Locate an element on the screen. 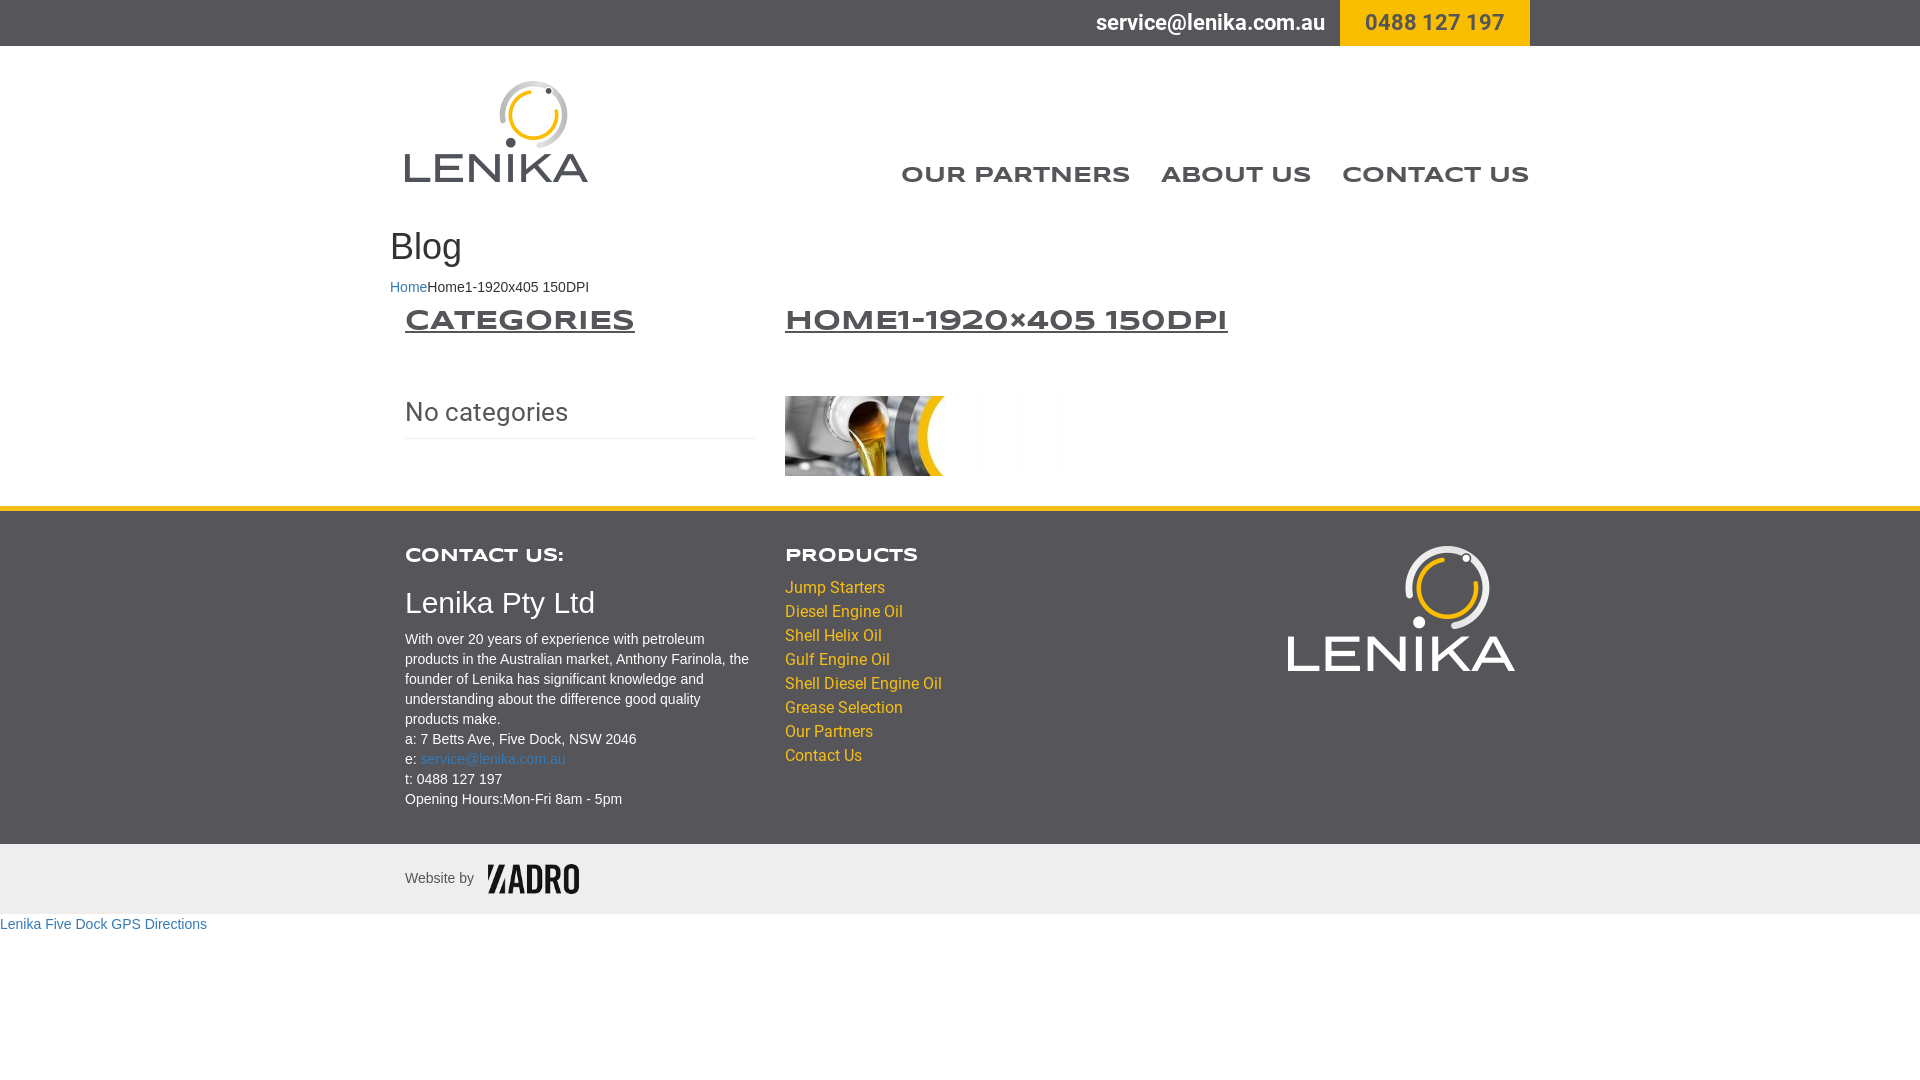 The height and width of the screenshot is (1080, 1920). Home is located at coordinates (408, 287).